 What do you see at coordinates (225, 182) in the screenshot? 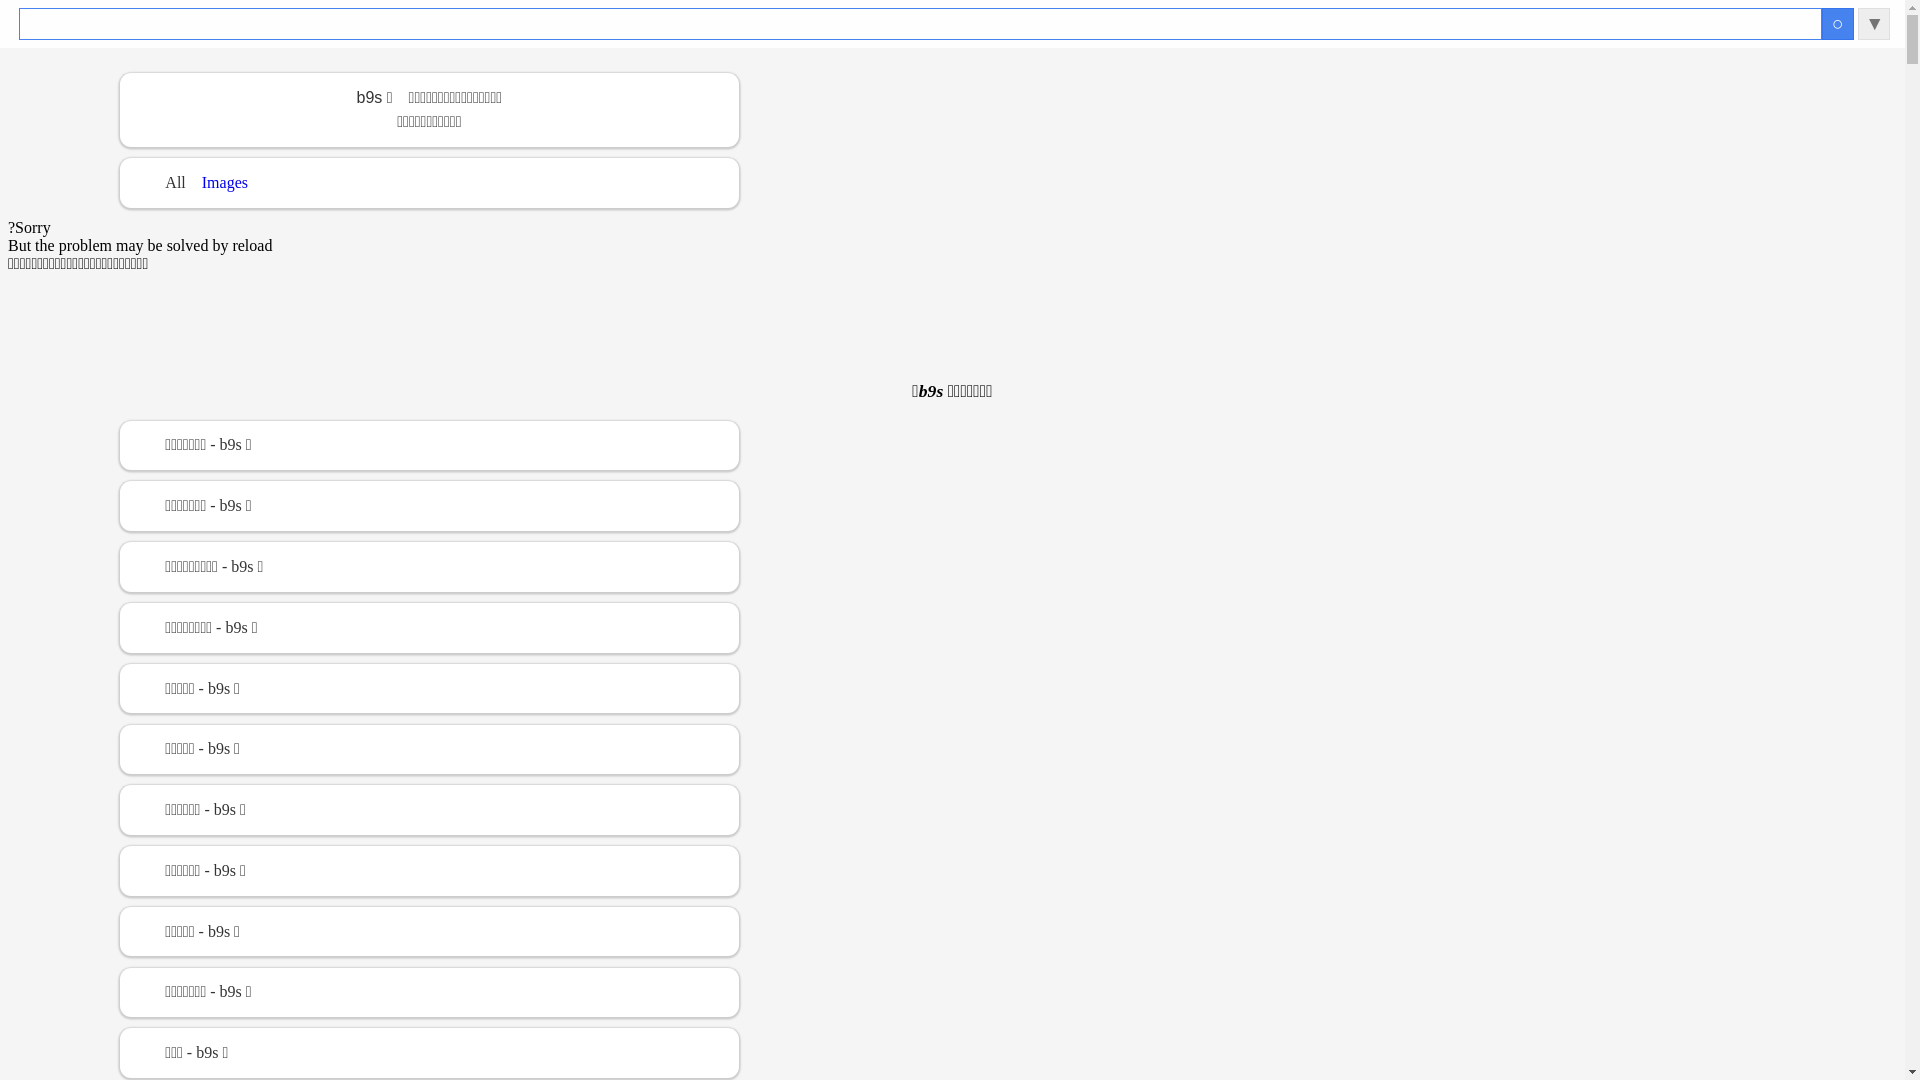
I see `Images` at bounding box center [225, 182].